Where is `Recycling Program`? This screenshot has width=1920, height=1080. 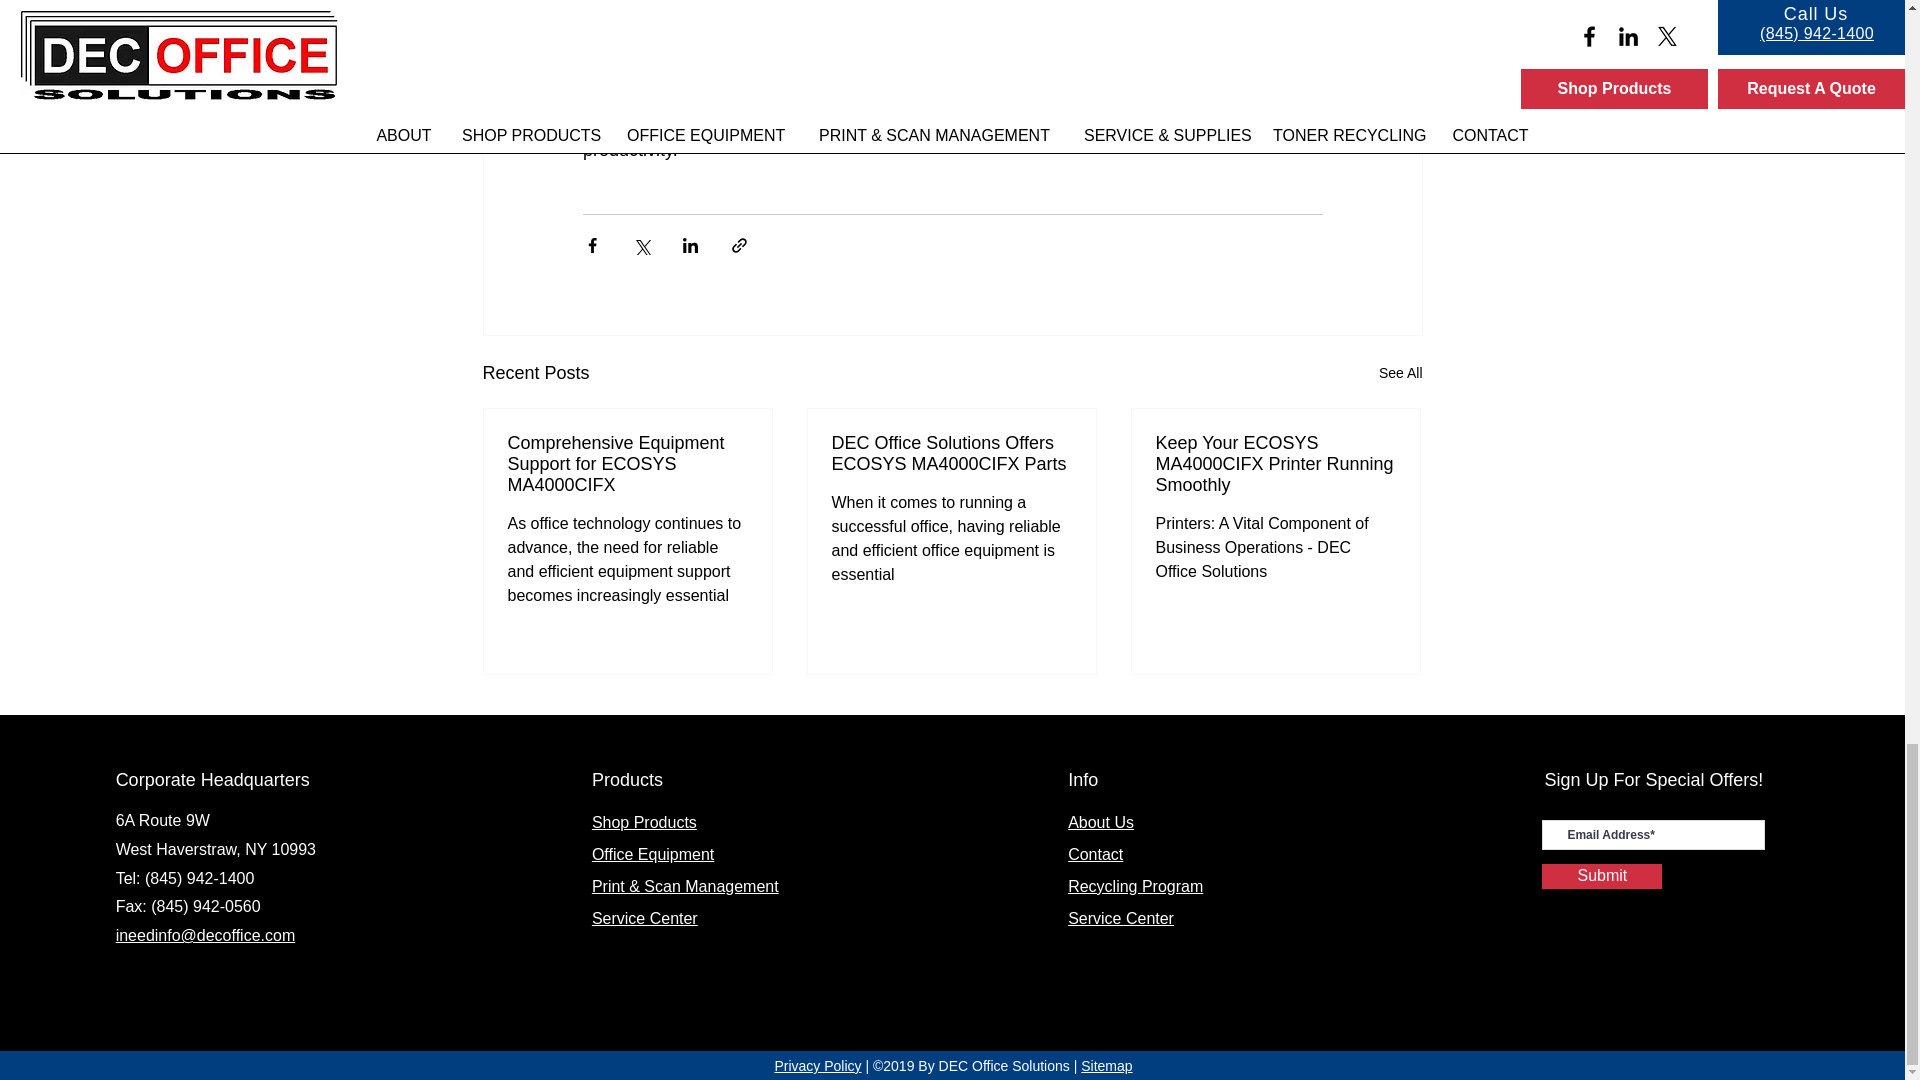 Recycling Program is located at coordinates (1135, 886).